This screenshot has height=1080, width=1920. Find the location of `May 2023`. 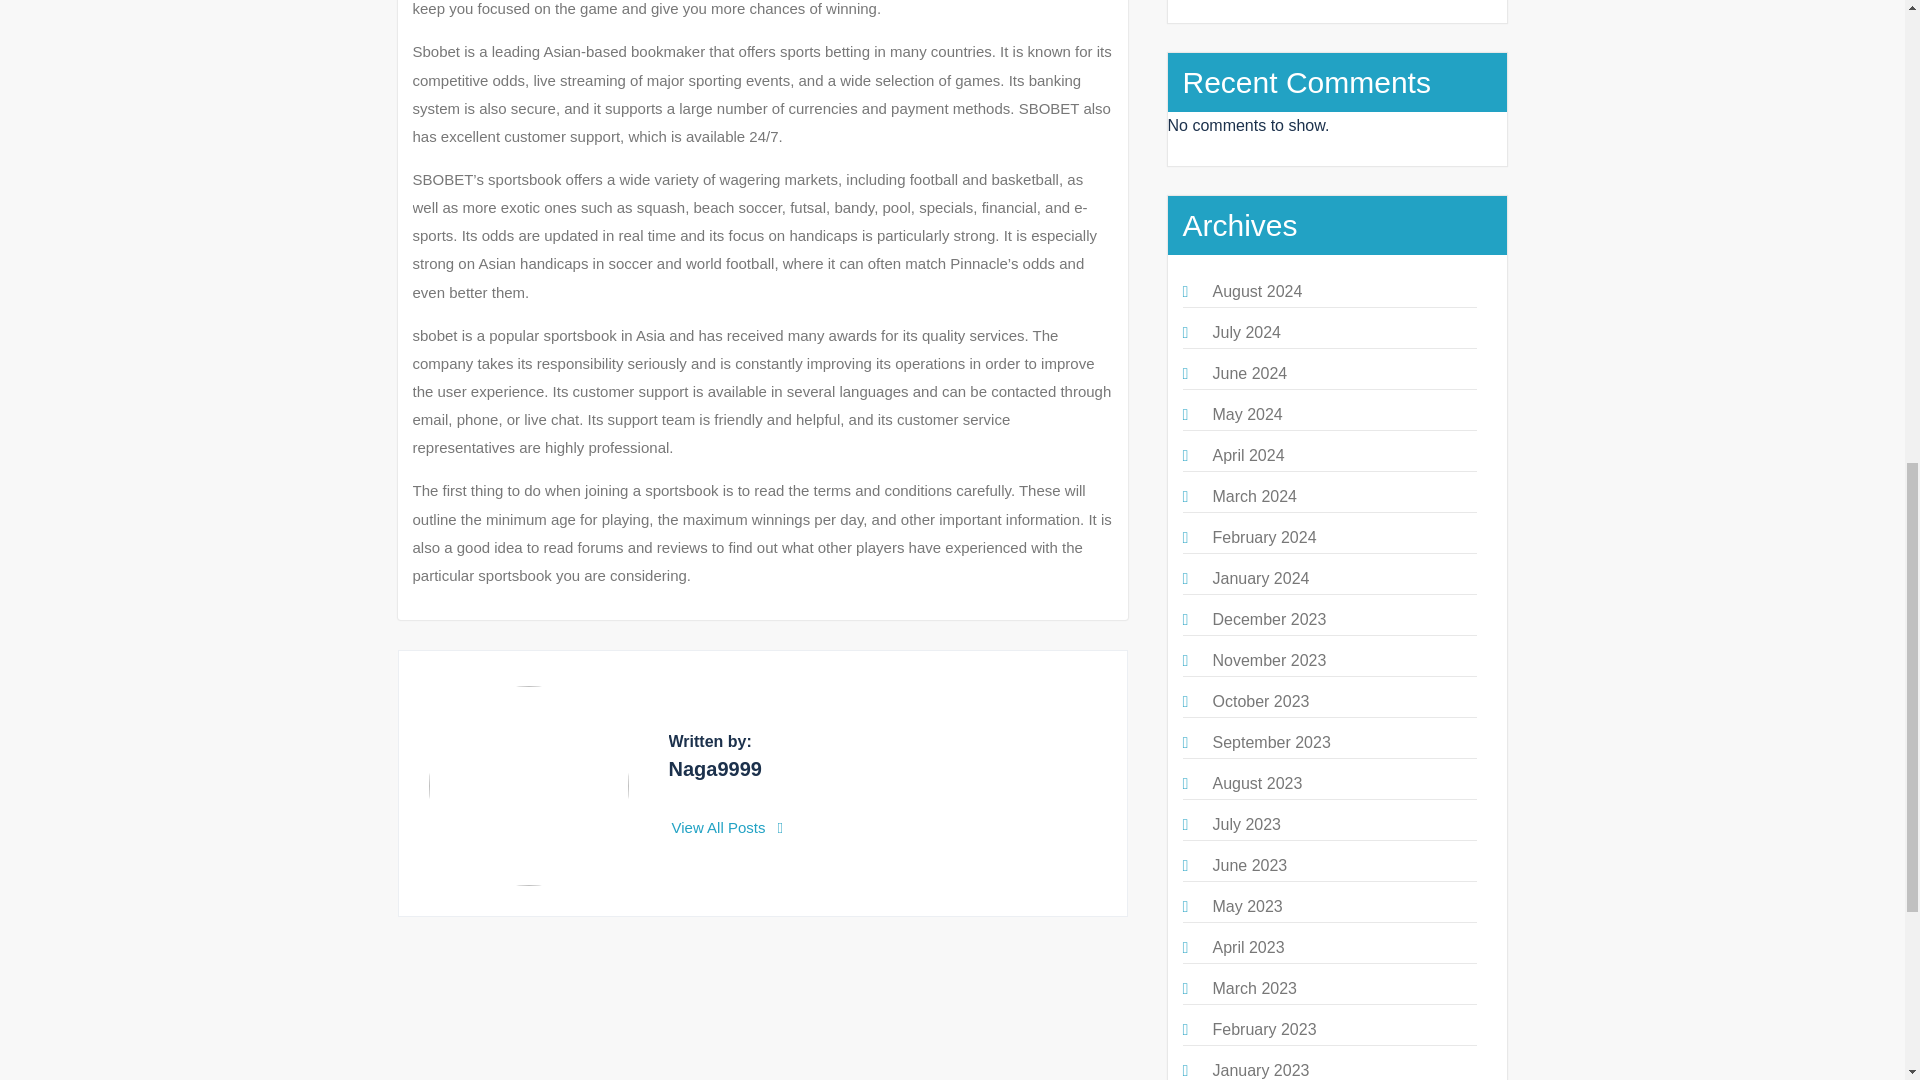

May 2023 is located at coordinates (1246, 906).